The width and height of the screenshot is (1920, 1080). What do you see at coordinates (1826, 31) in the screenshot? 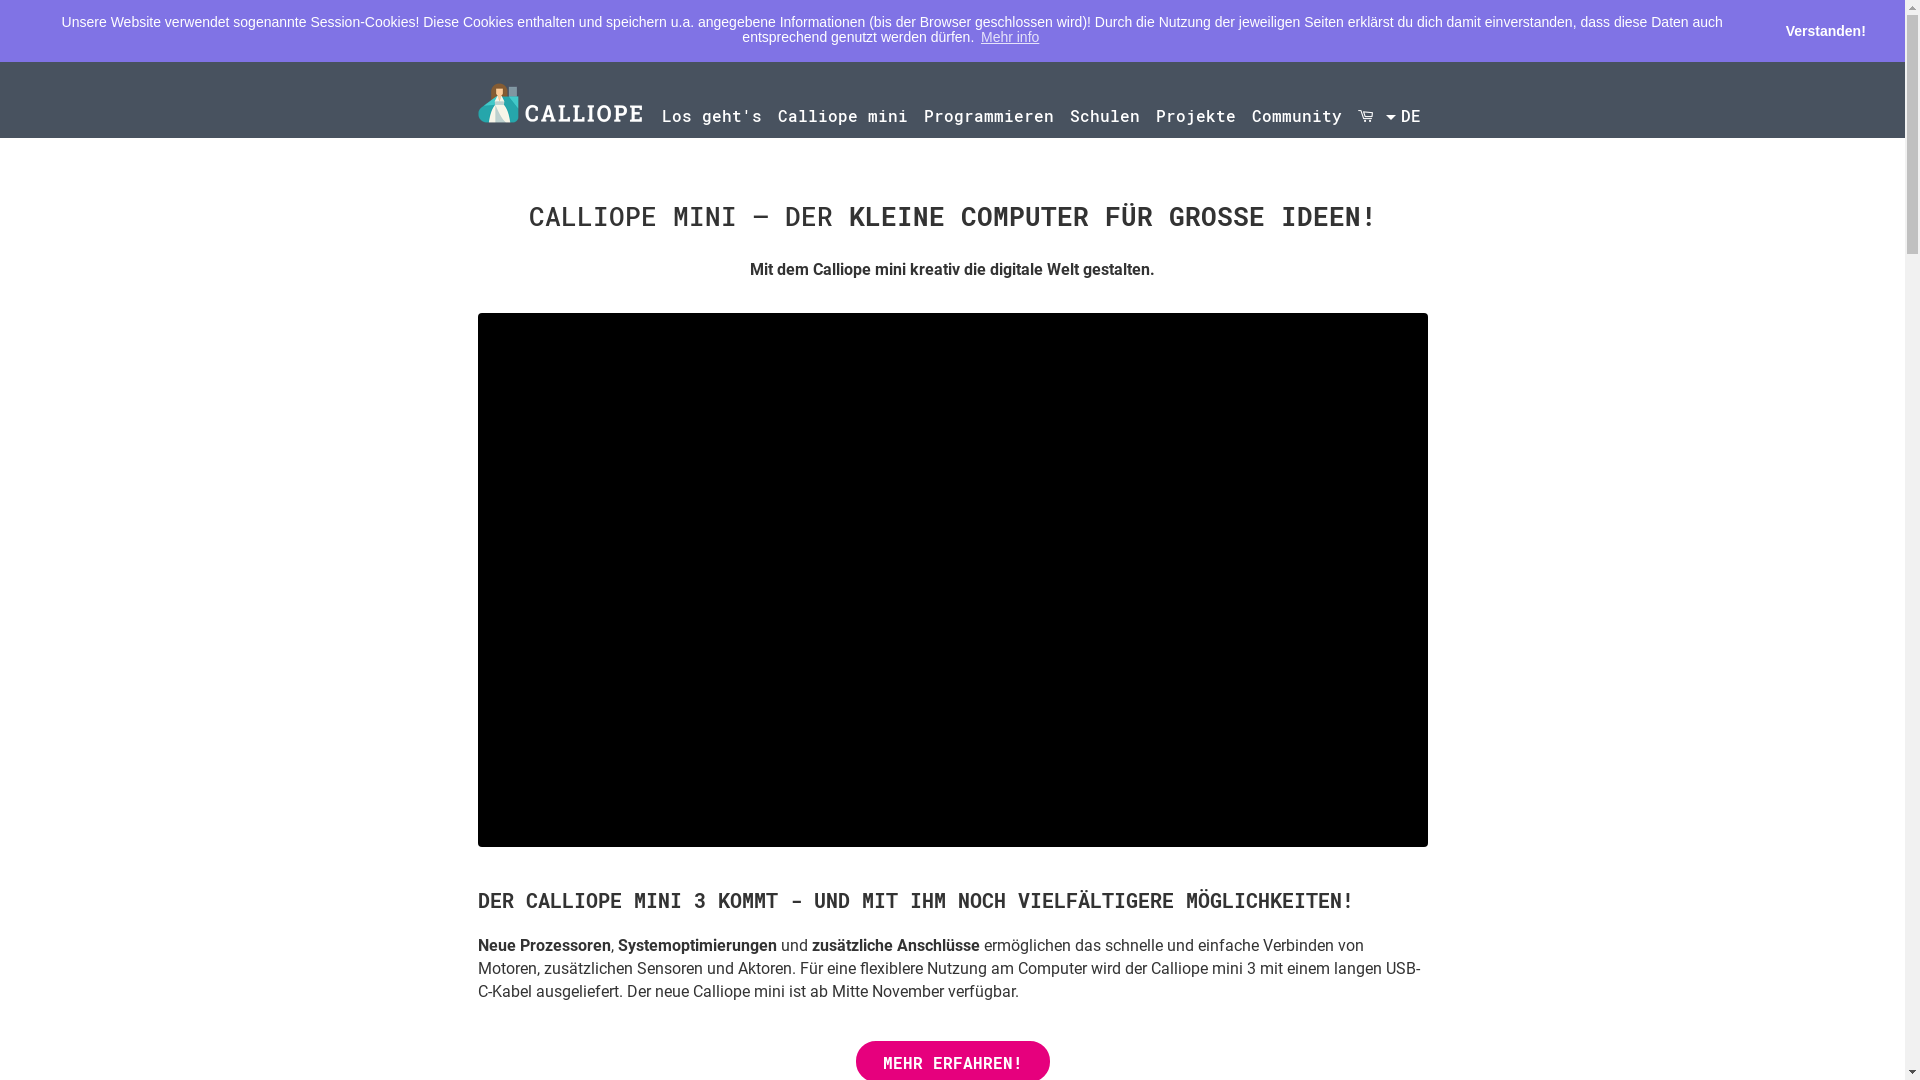
I see `Verstanden!` at bounding box center [1826, 31].